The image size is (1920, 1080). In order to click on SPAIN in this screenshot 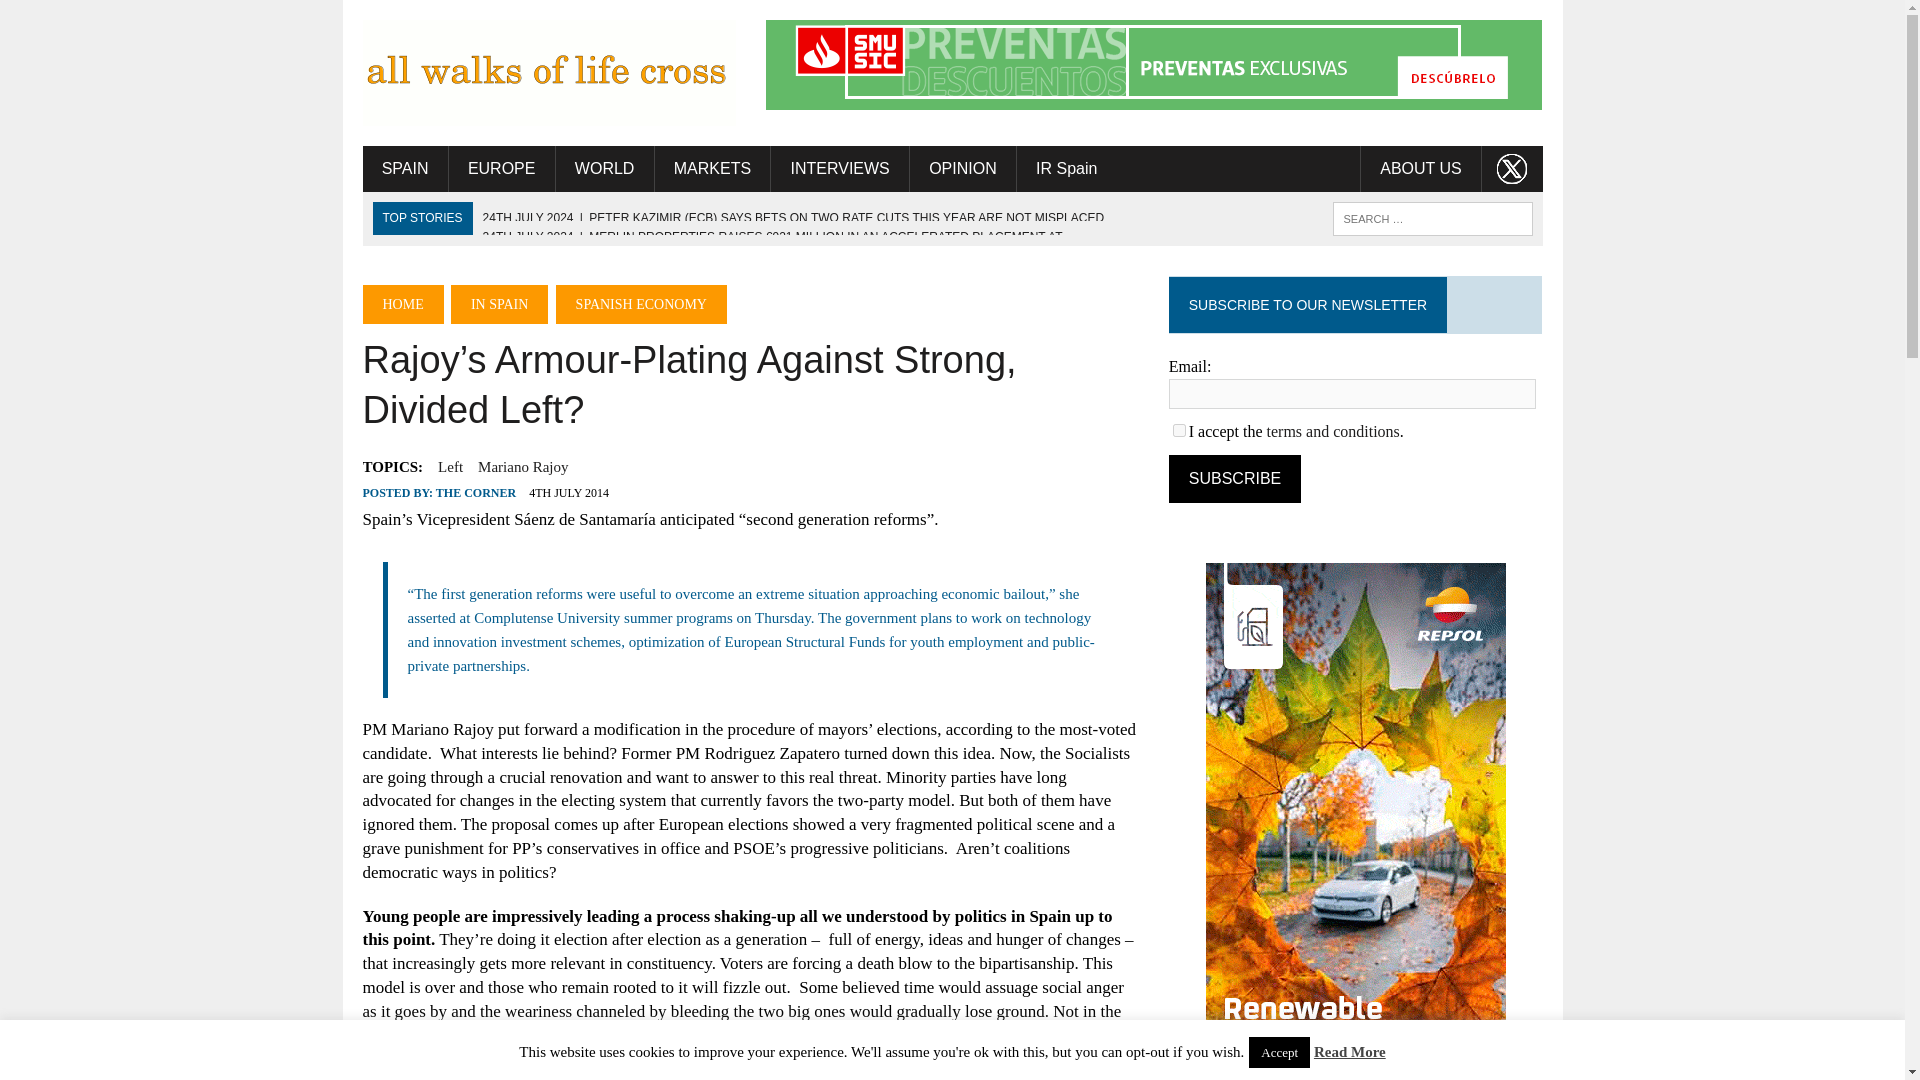, I will do `click(404, 168)`.